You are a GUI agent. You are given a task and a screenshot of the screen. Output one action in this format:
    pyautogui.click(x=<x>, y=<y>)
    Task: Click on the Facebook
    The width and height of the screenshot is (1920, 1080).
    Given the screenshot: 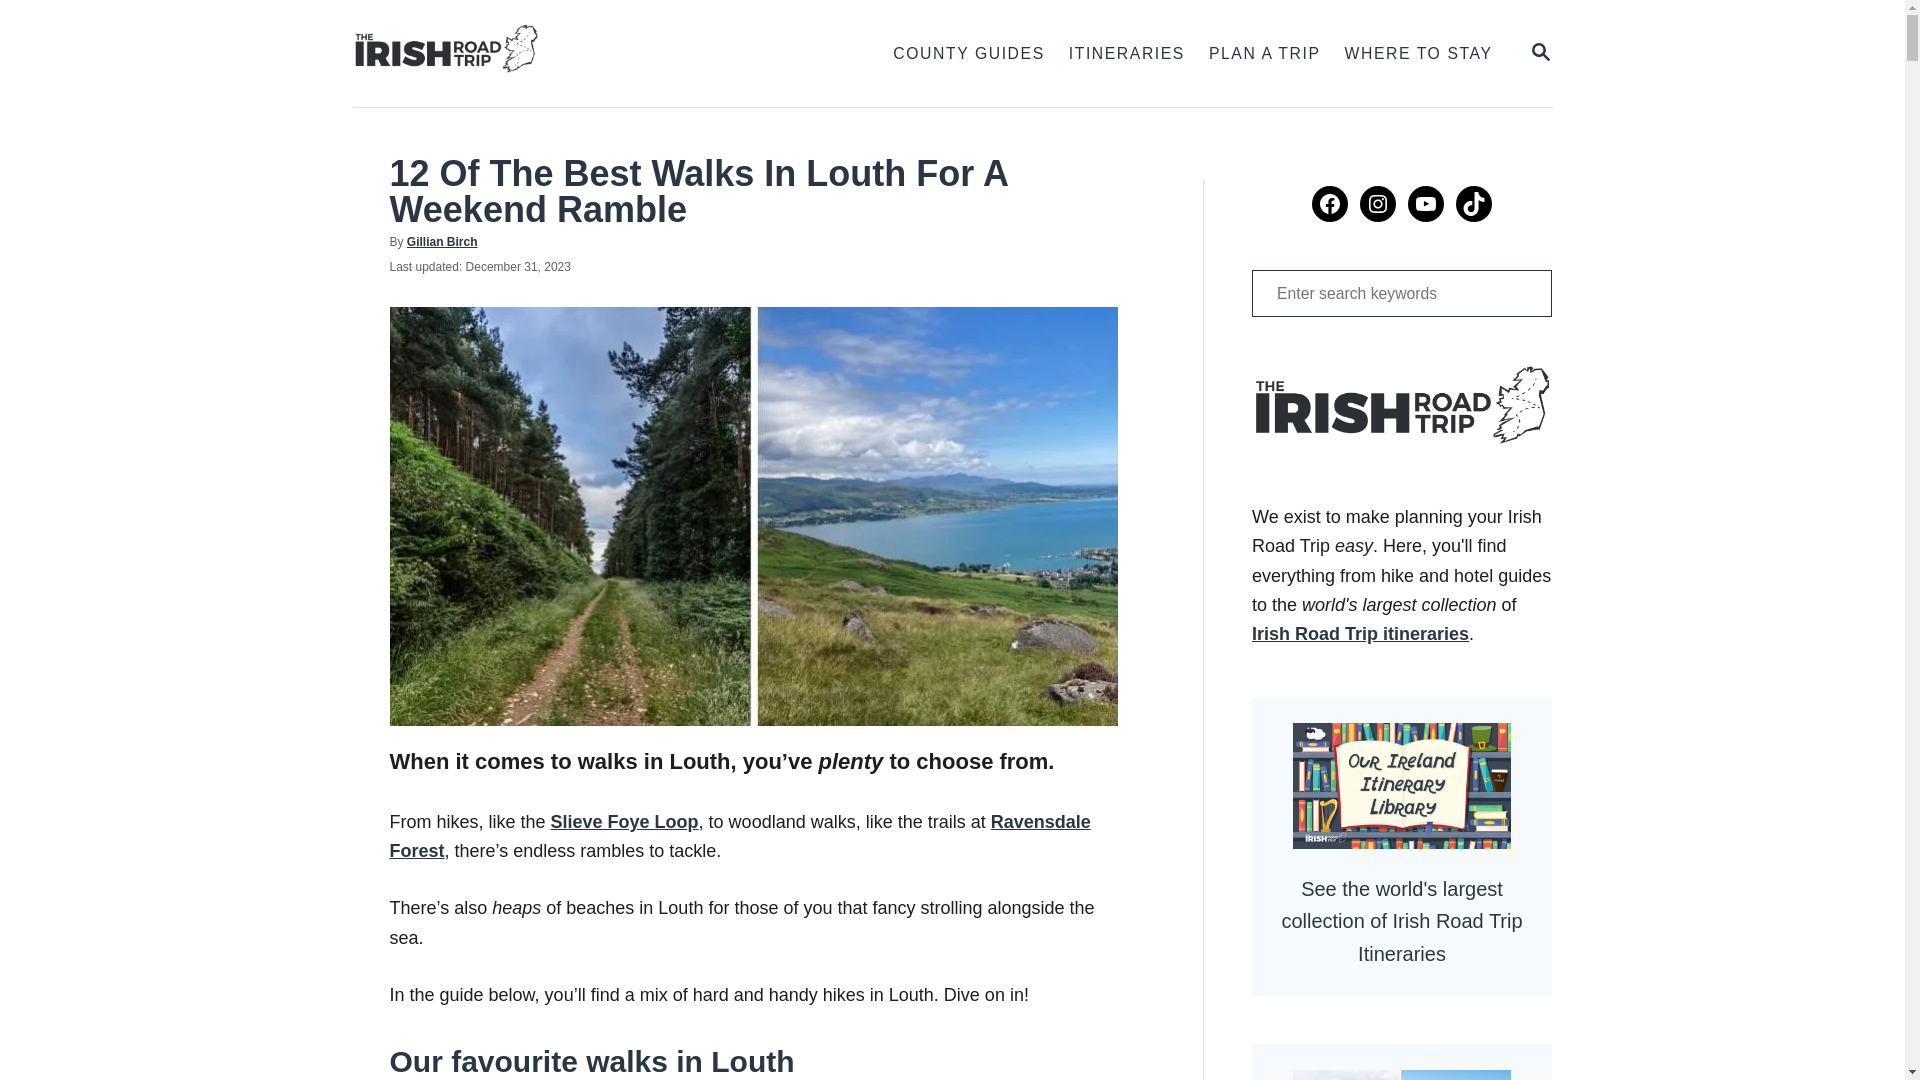 What is the action you would take?
    pyautogui.click(x=1540, y=53)
    